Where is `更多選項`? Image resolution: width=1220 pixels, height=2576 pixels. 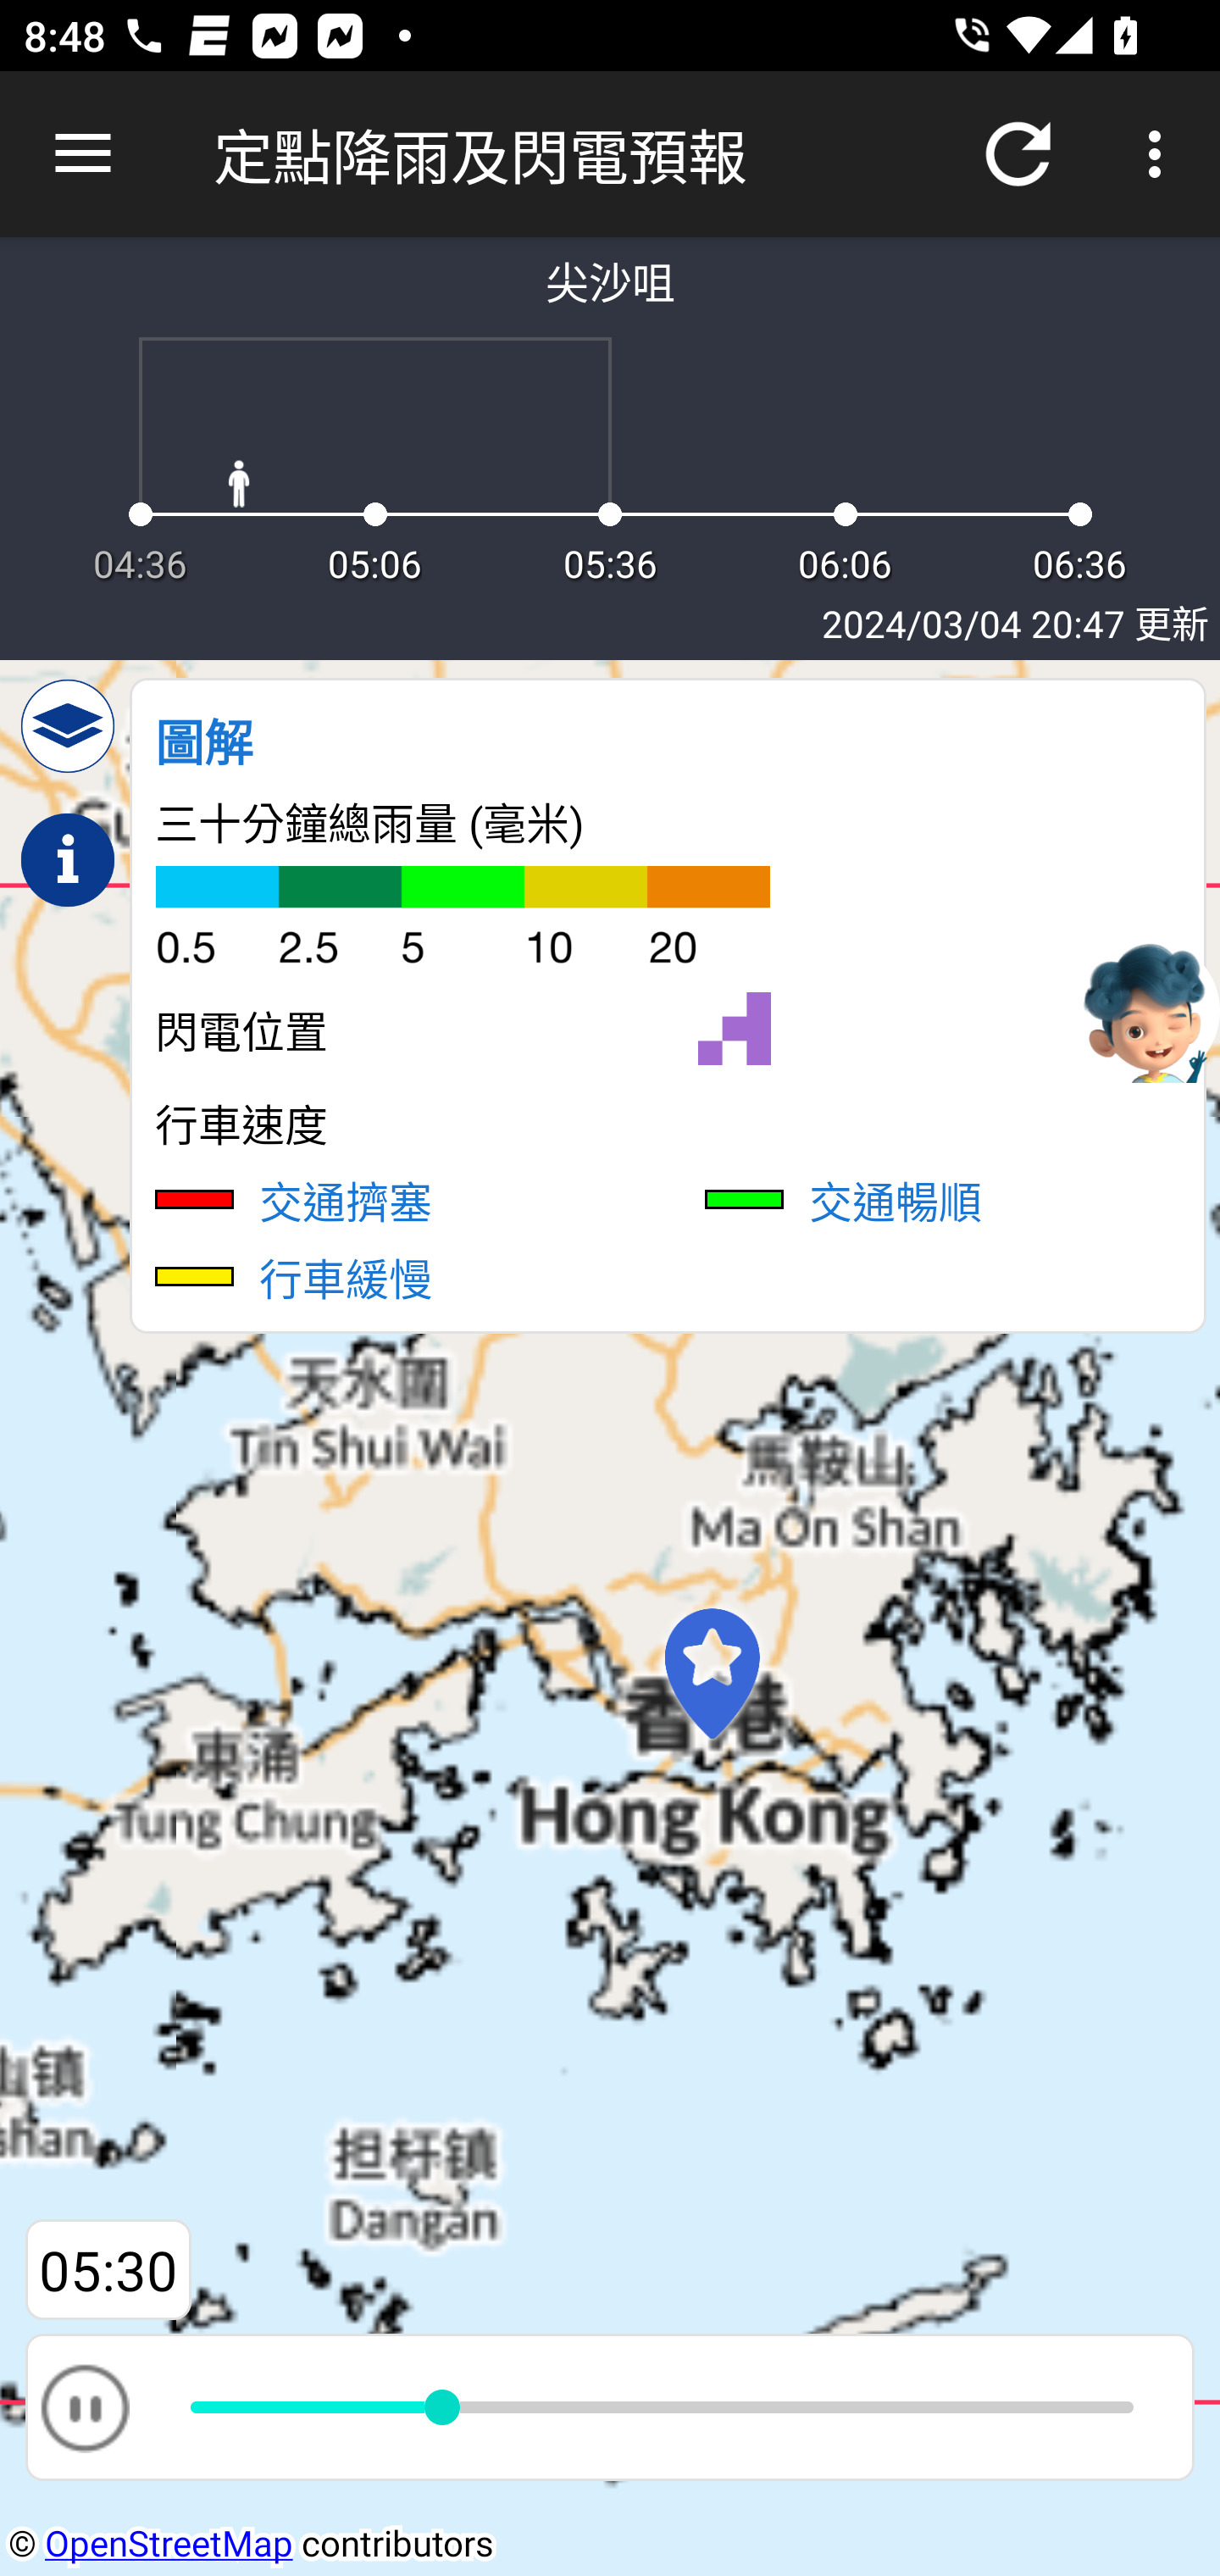
更多選項 is located at coordinates (1161, 154).